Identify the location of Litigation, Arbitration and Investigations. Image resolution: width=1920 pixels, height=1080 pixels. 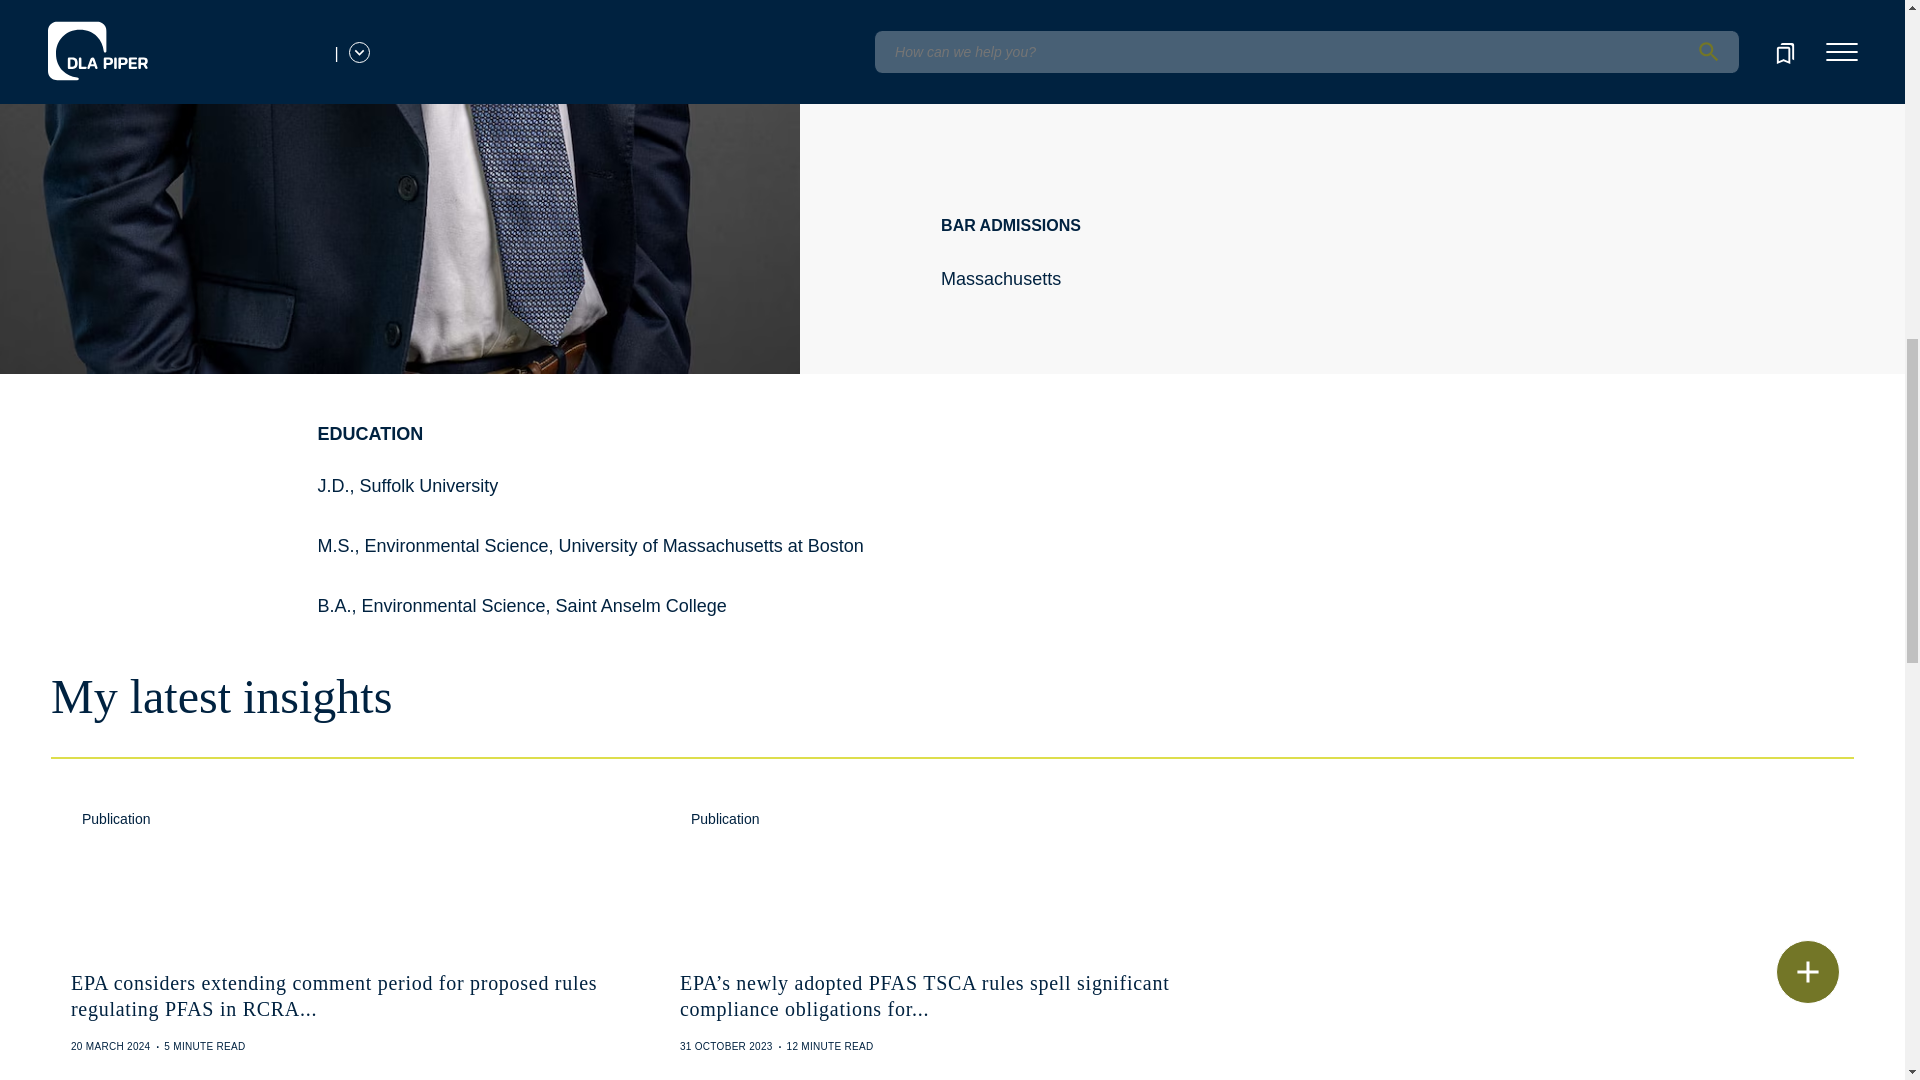
(1093, 74).